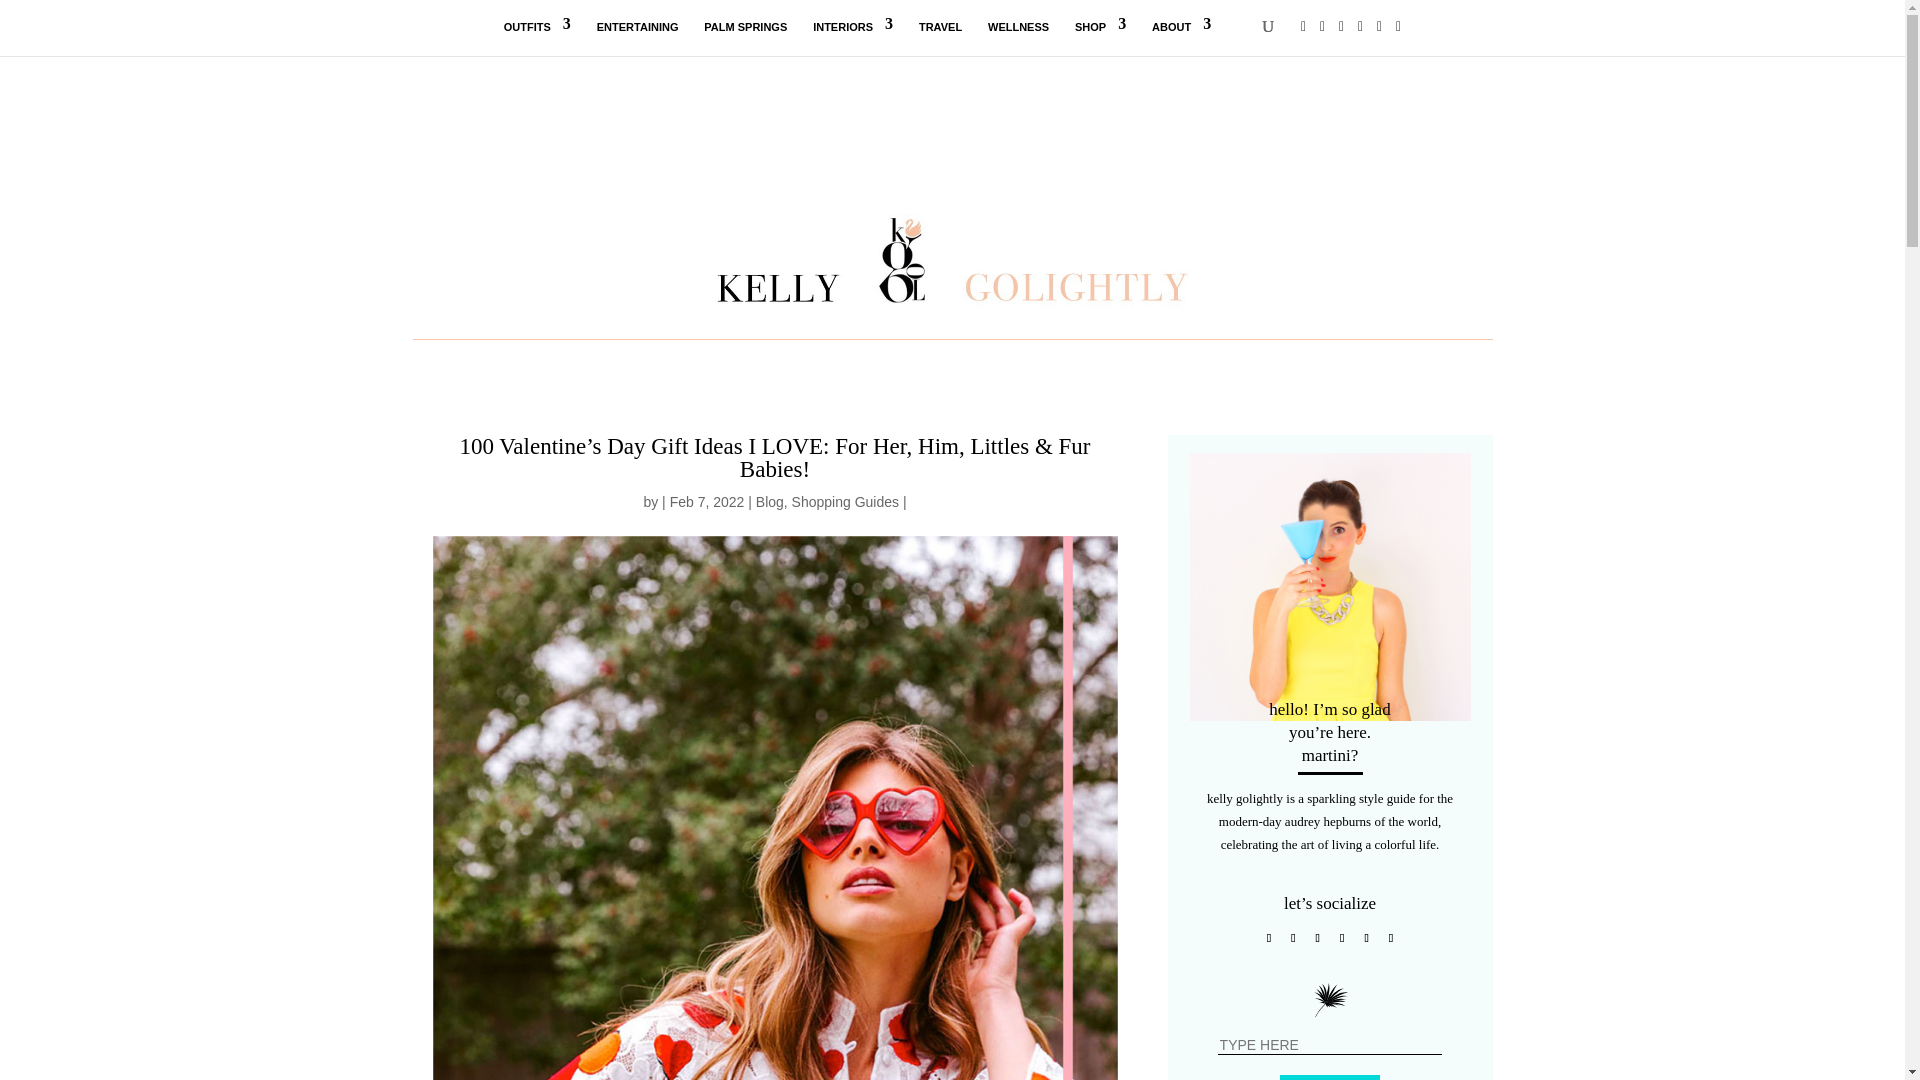 The image size is (1920, 1080). I want to click on Search for:, so click(1330, 1045).